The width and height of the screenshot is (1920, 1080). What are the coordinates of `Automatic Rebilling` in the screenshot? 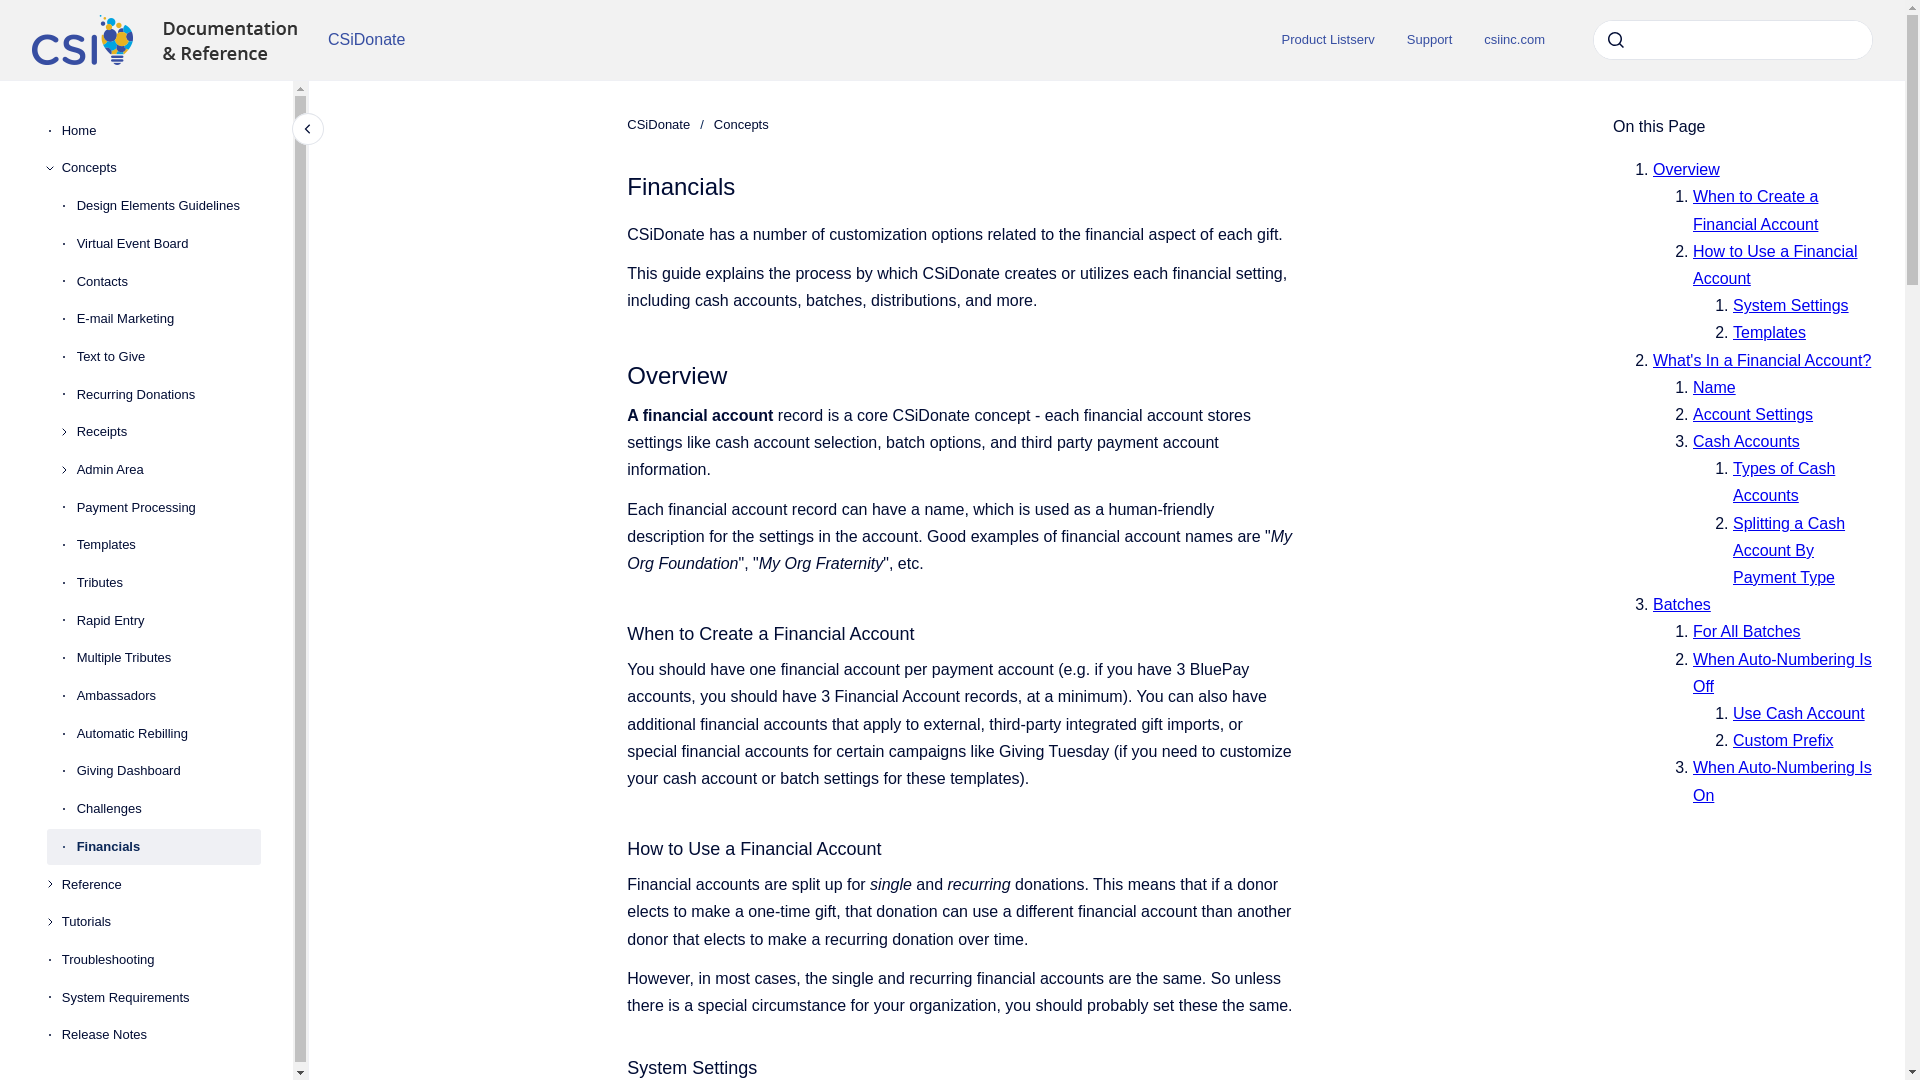 It's located at (168, 734).